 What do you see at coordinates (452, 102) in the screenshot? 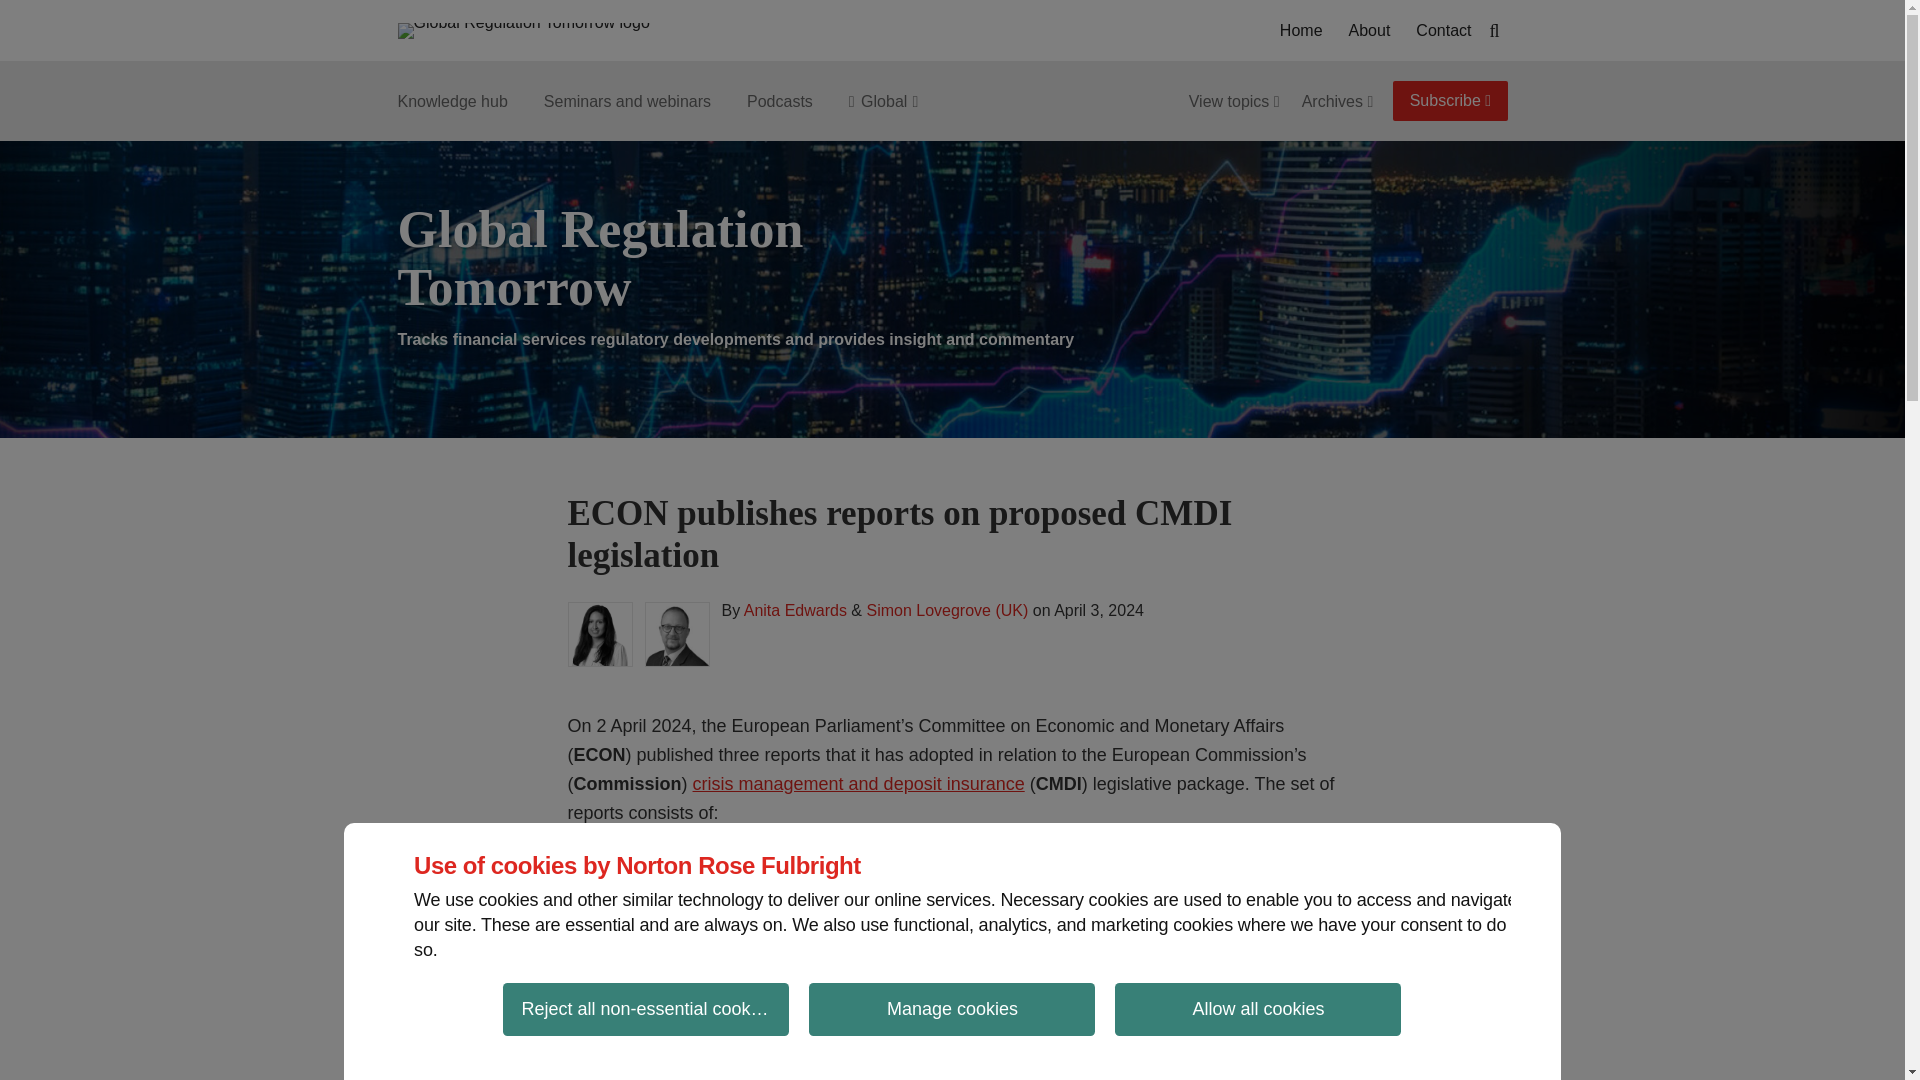
I see `Knowledge hub` at bounding box center [452, 102].